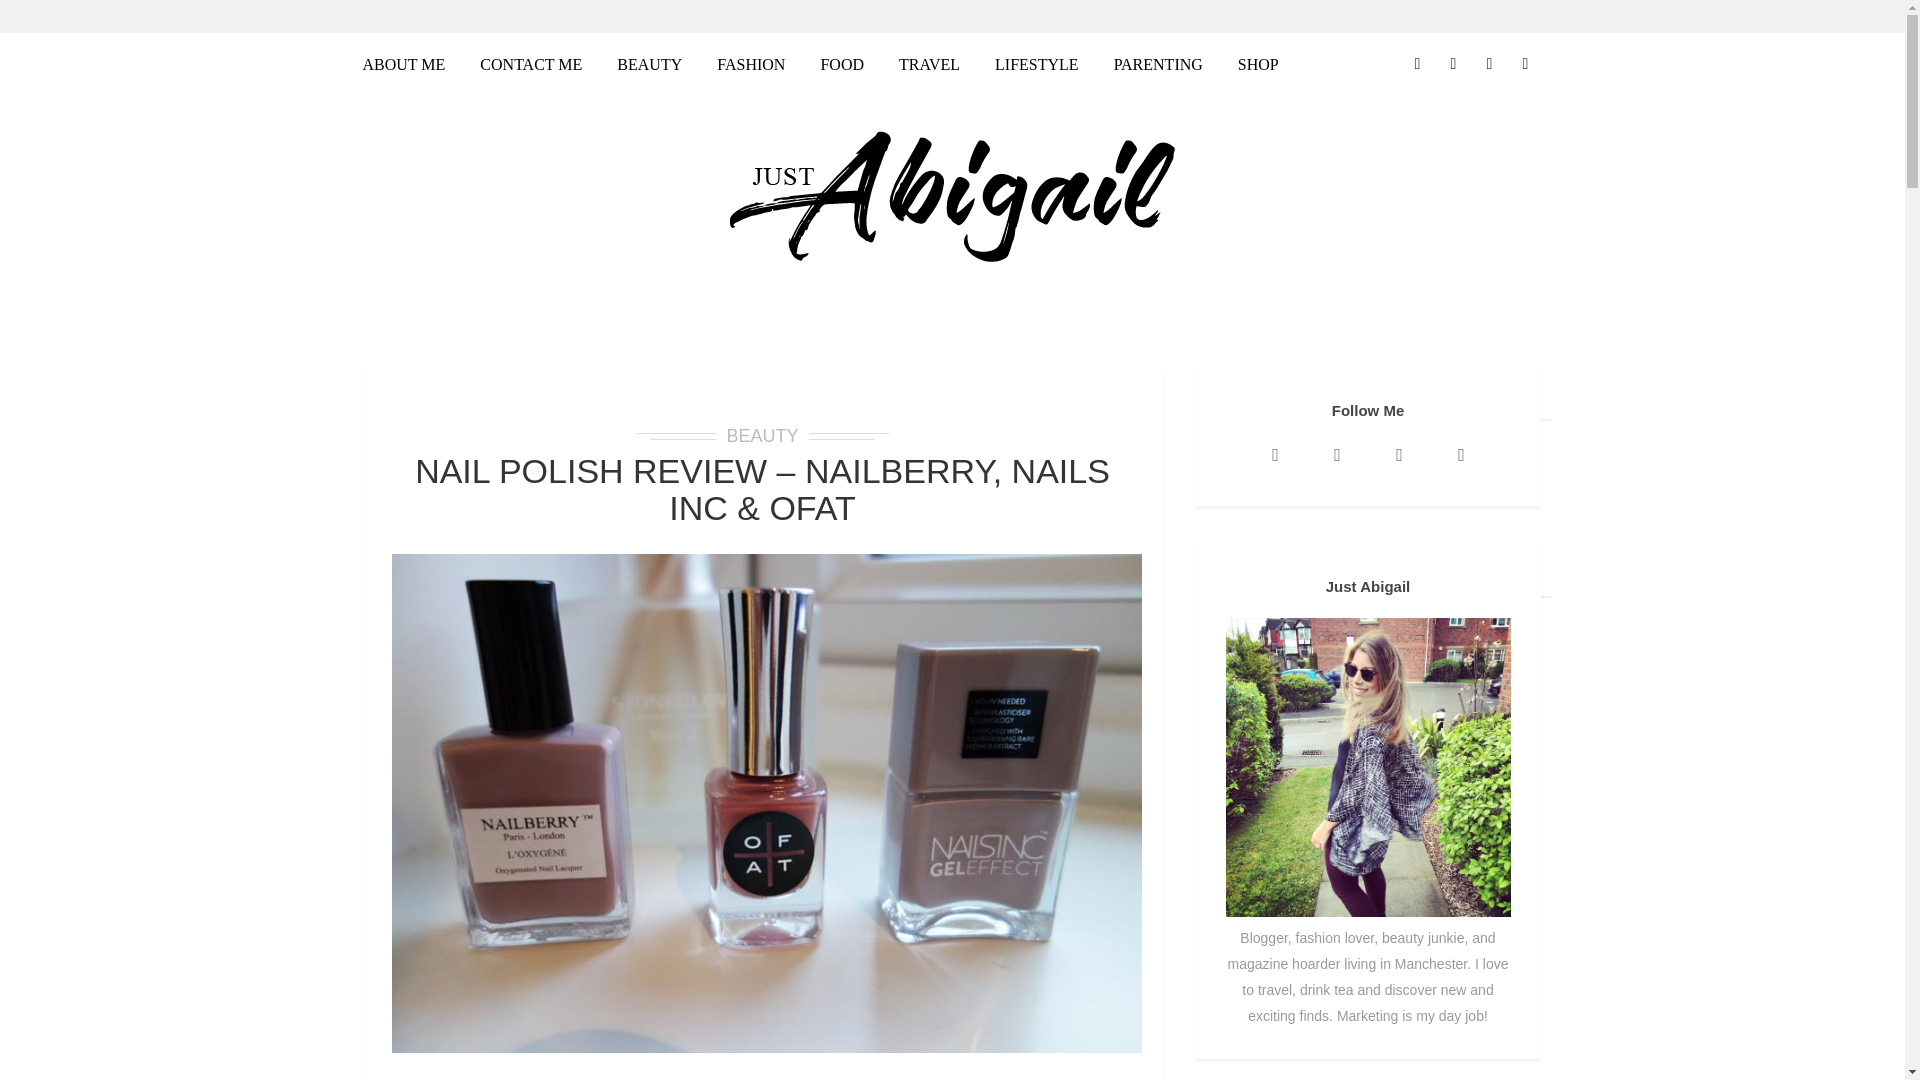 The image size is (1920, 1080). I want to click on FOOD, so click(842, 67).